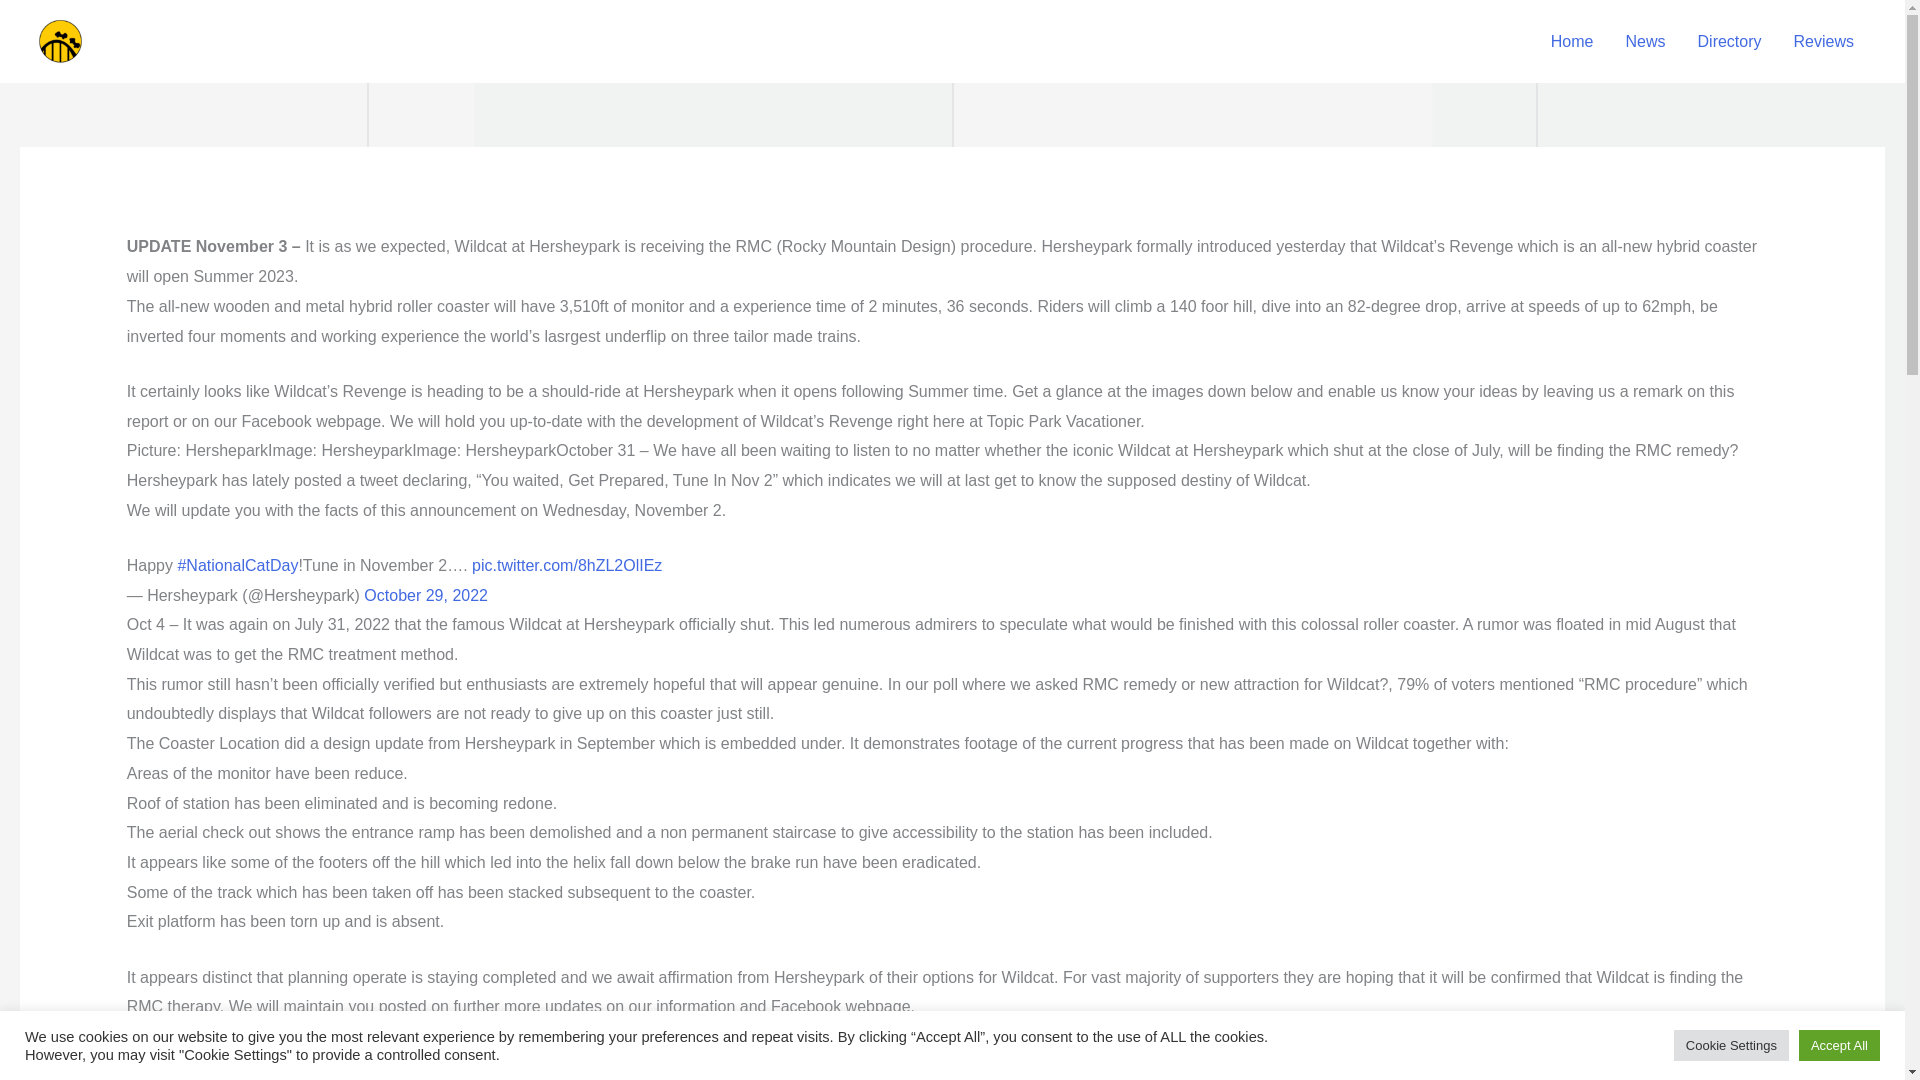 The height and width of the screenshot is (1080, 1920). What do you see at coordinates (1646, 40) in the screenshot?
I see `News` at bounding box center [1646, 40].